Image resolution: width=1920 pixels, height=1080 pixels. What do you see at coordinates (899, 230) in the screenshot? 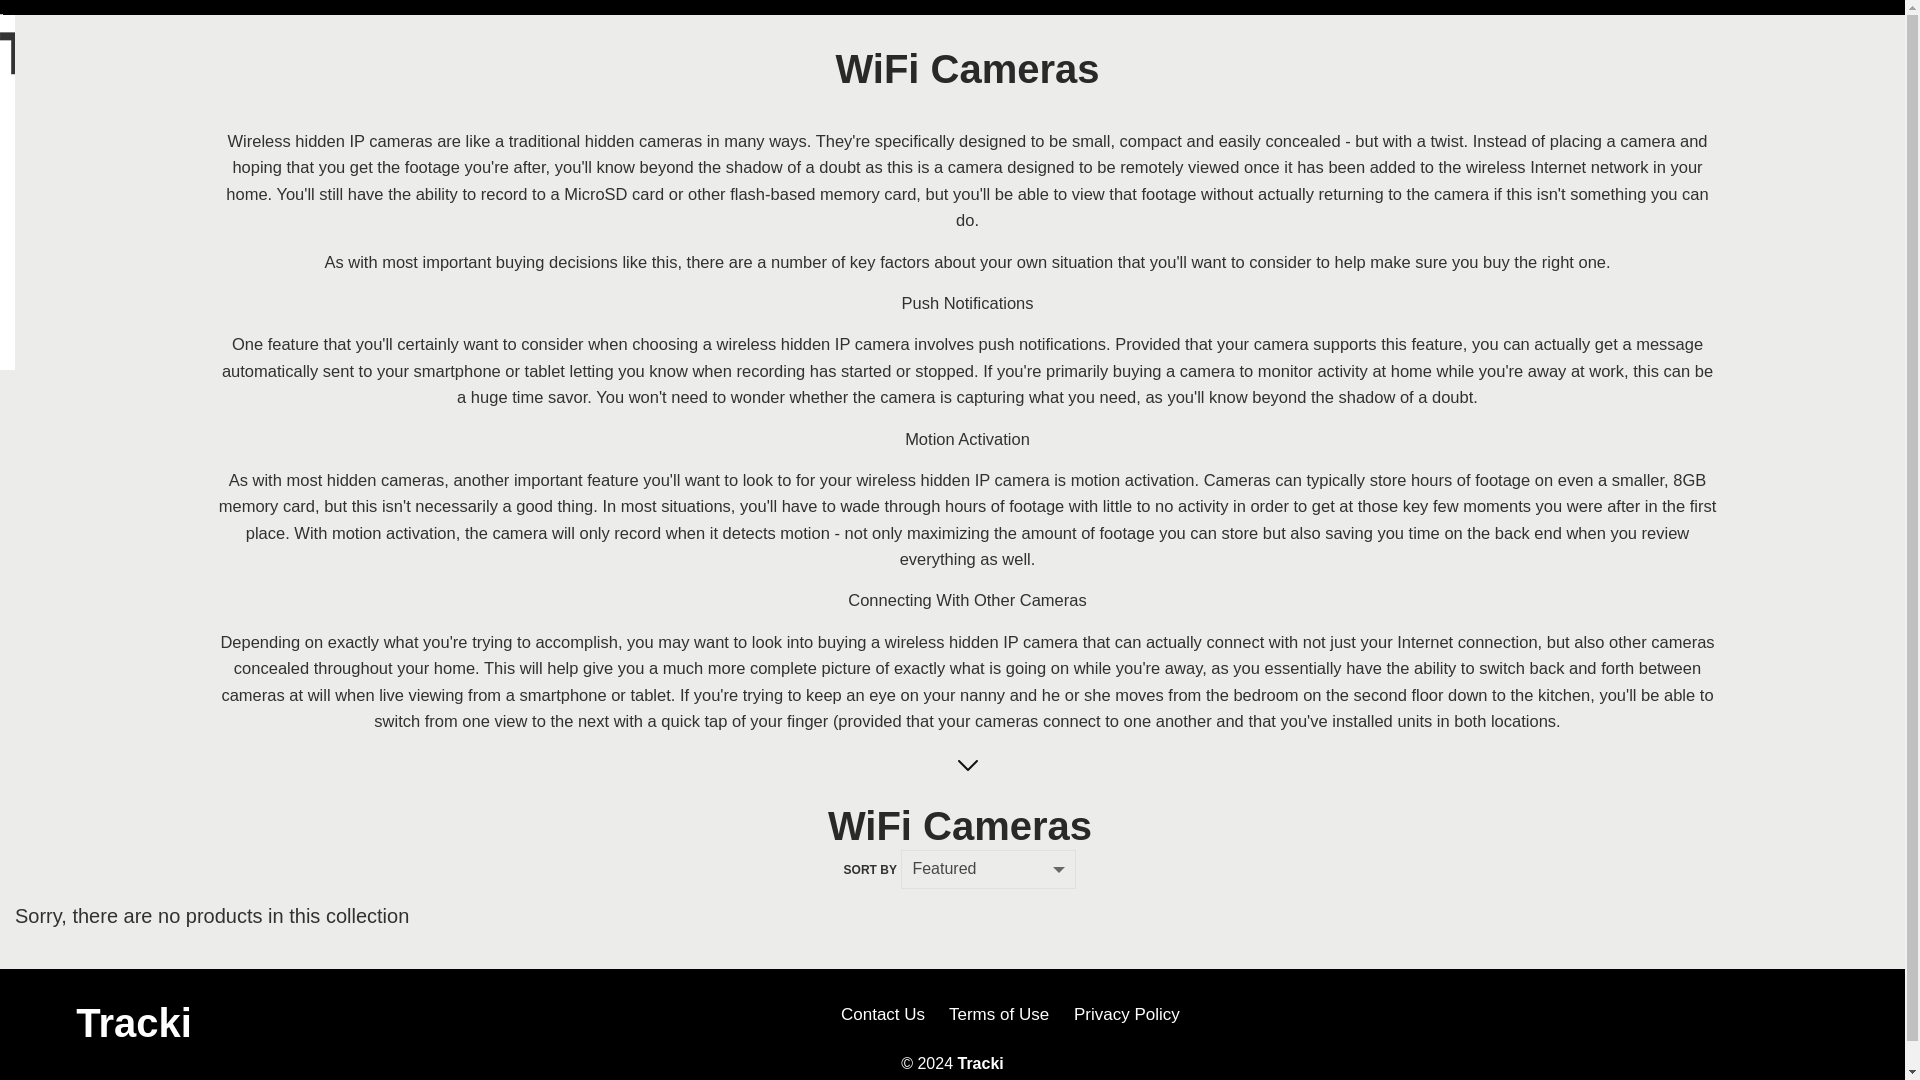
I see `How-to Videos` at bounding box center [899, 230].